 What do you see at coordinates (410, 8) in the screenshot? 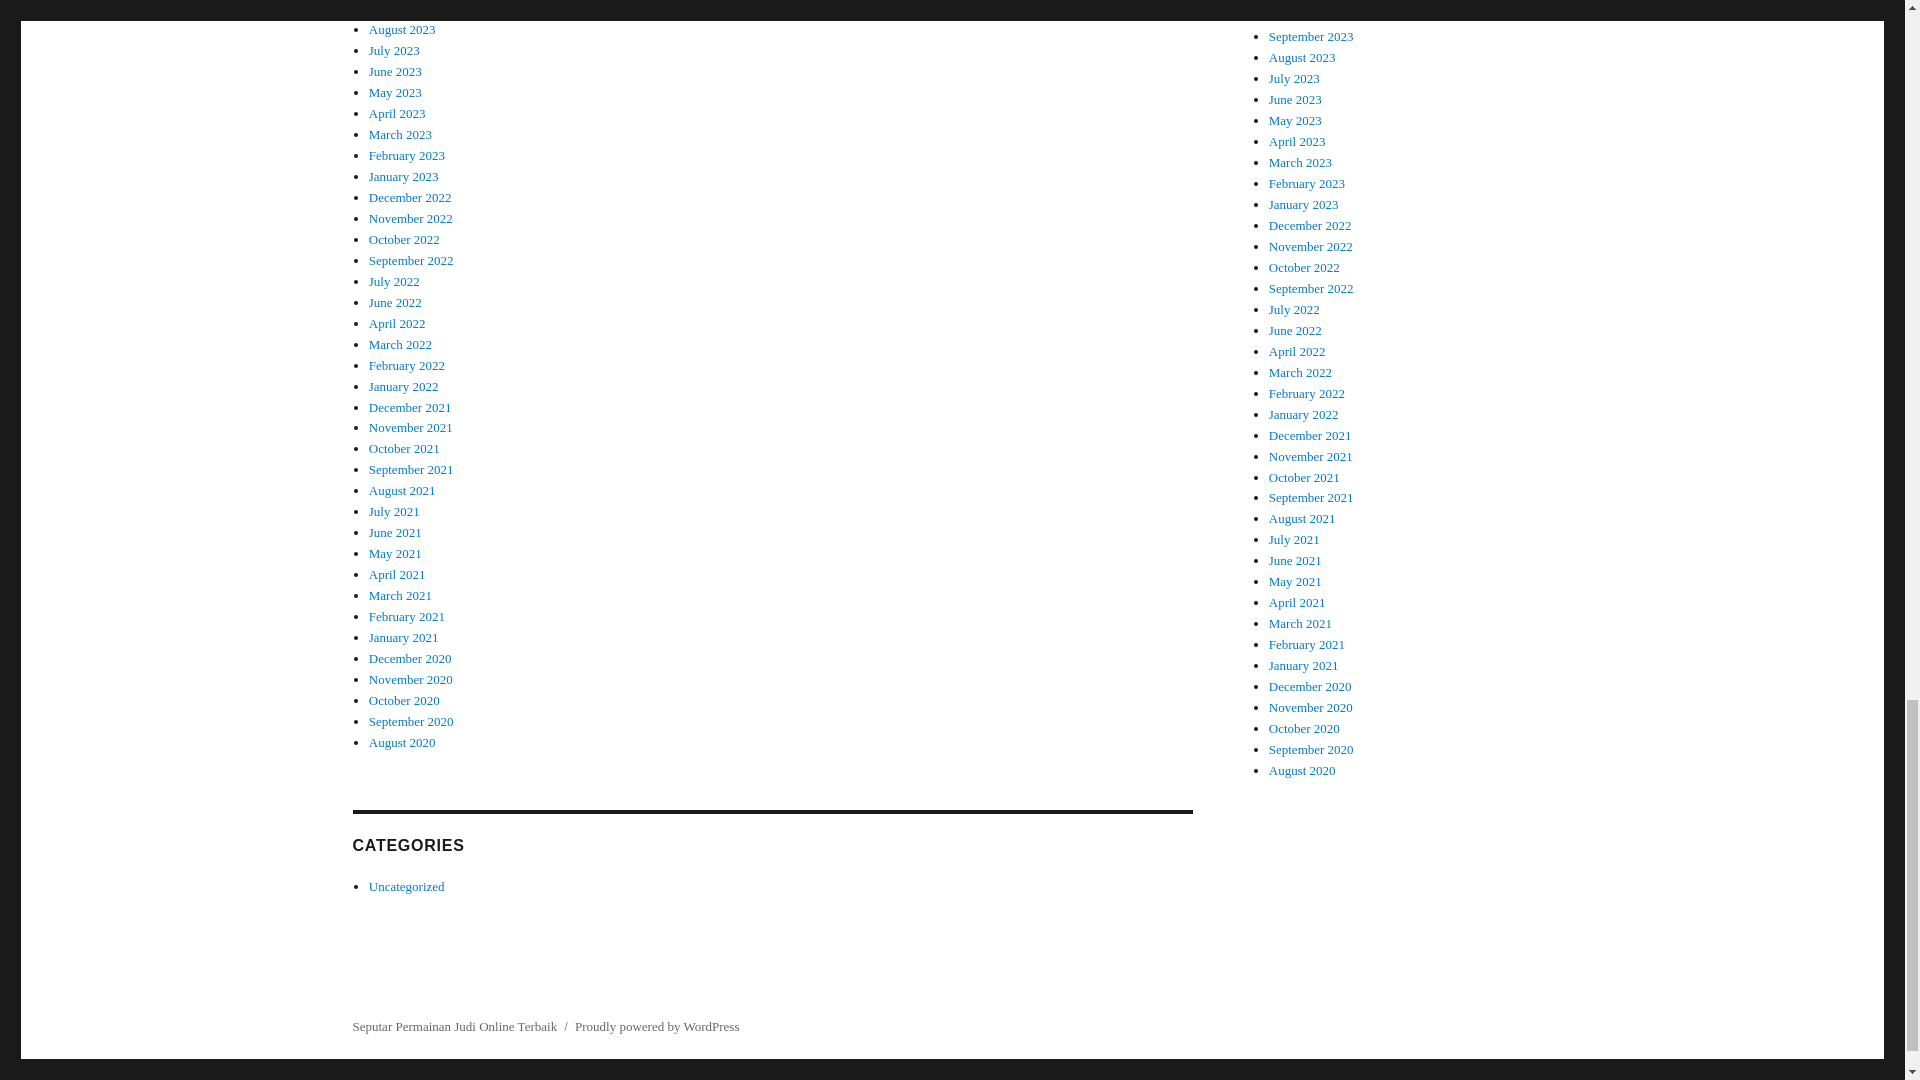
I see `September 2023` at bounding box center [410, 8].